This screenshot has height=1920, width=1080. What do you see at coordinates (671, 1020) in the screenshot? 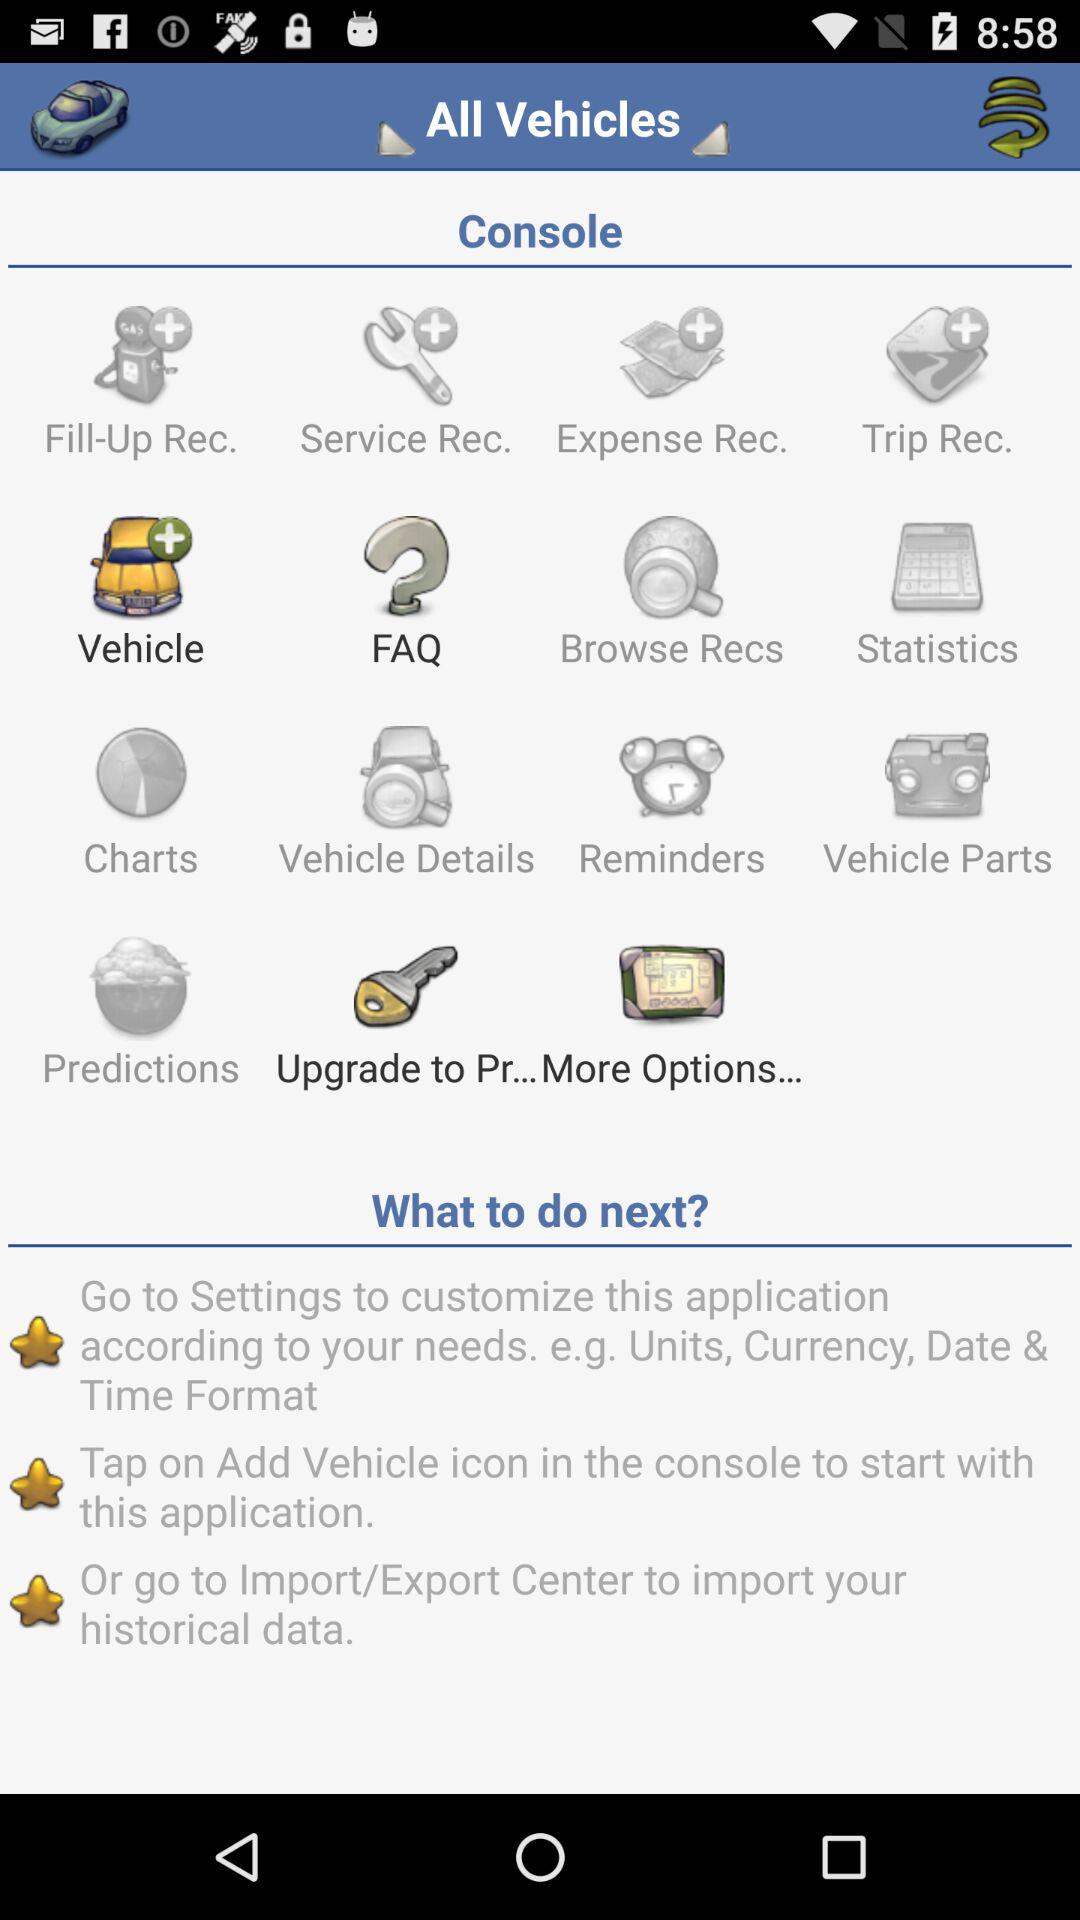
I see `select the fourth row third image along with the text` at bounding box center [671, 1020].